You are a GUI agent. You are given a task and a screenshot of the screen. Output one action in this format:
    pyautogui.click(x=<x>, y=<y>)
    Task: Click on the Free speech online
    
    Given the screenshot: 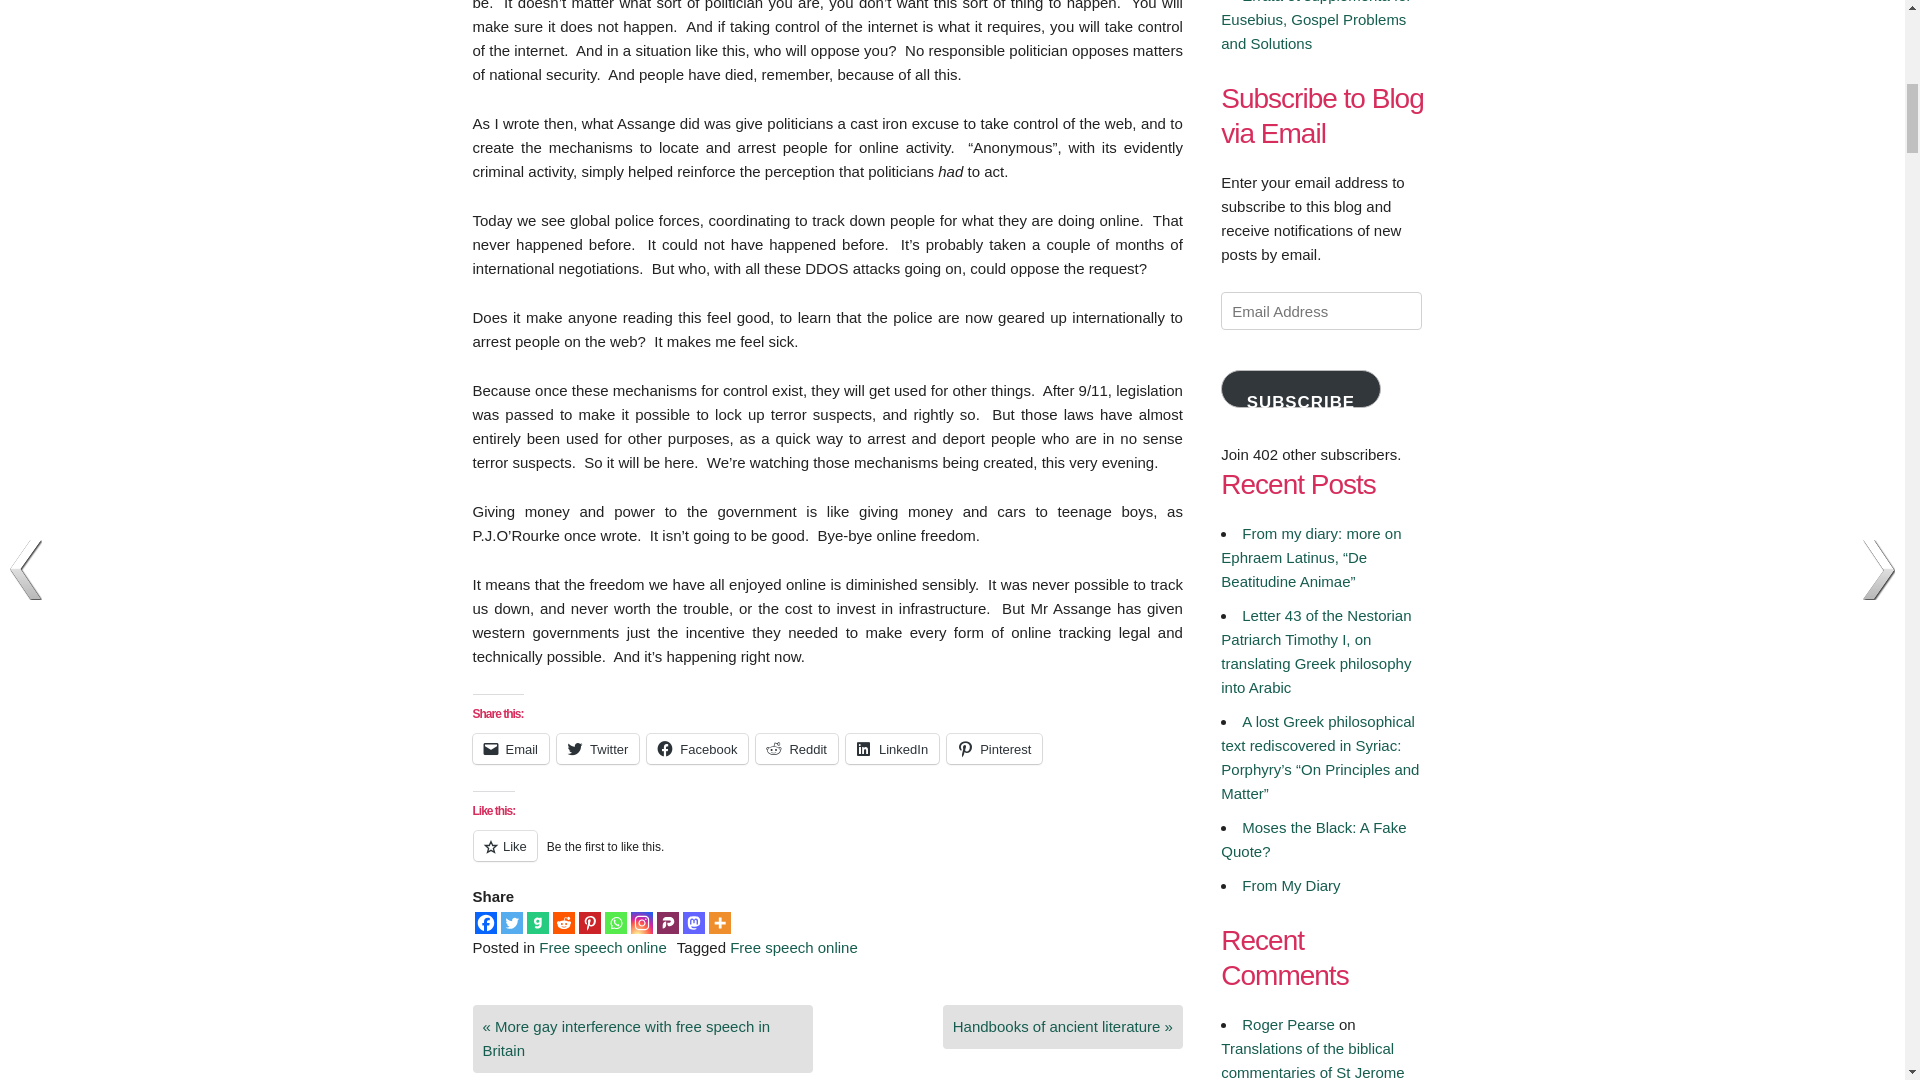 What is the action you would take?
    pyautogui.click(x=794, y=946)
    